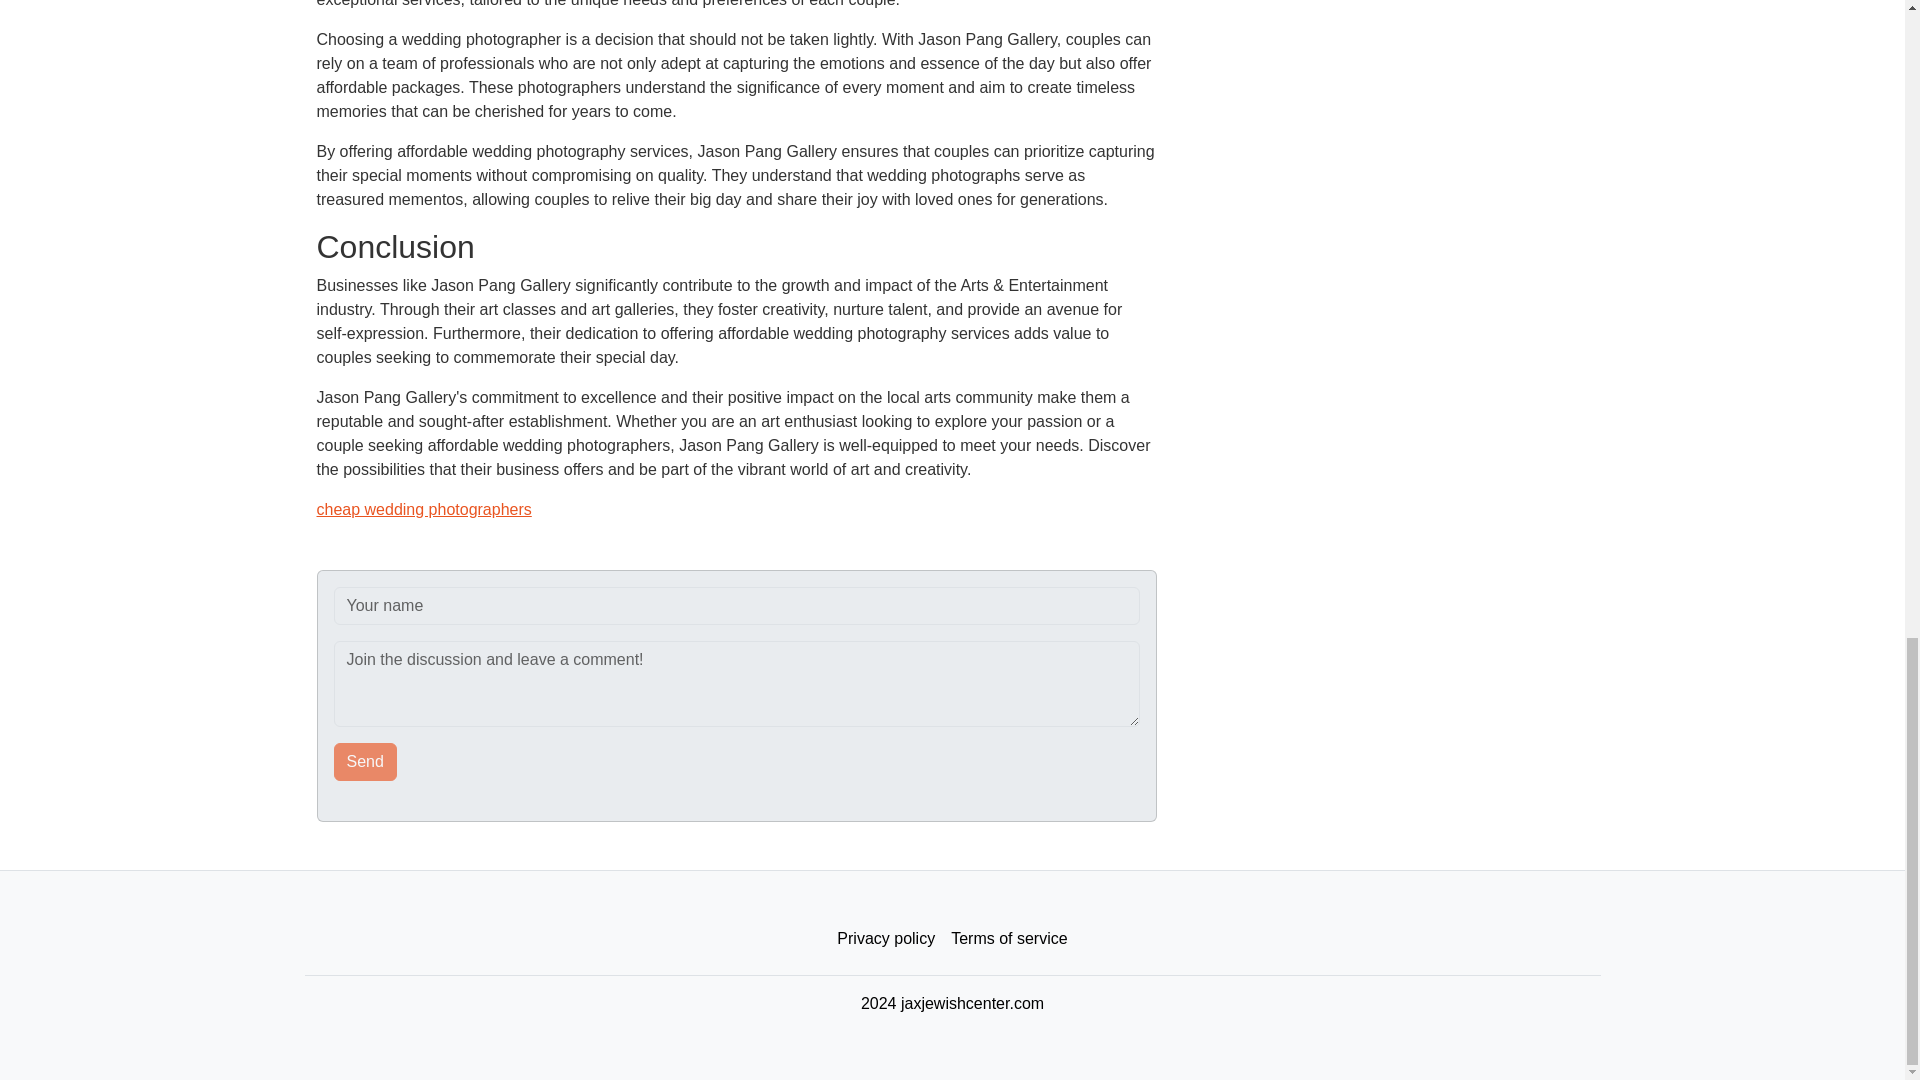 This screenshot has width=1920, height=1080. What do you see at coordinates (366, 762) in the screenshot?
I see `Send` at bounding box center [366, 762].